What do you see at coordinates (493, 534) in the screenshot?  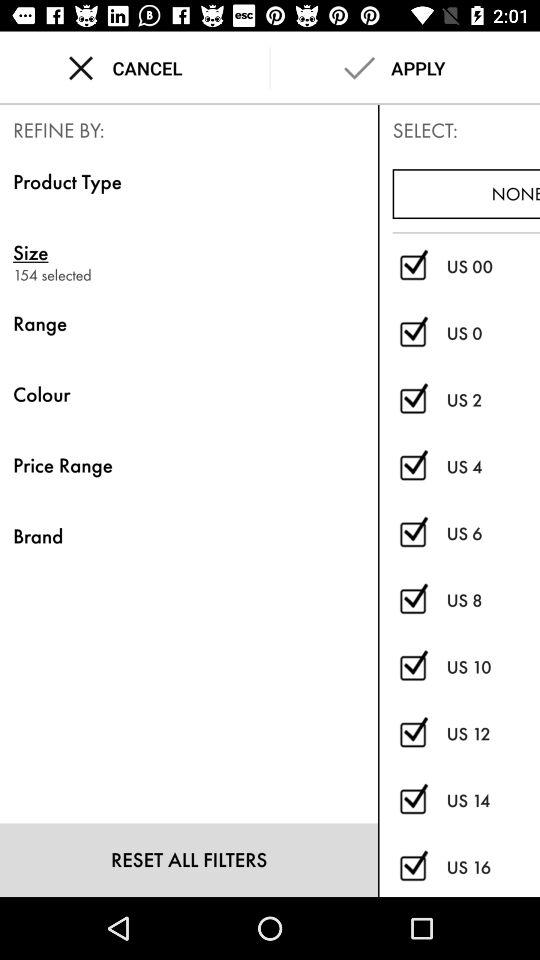 I see `choose the item above us 8 icon` at bounding box center [493, 534].